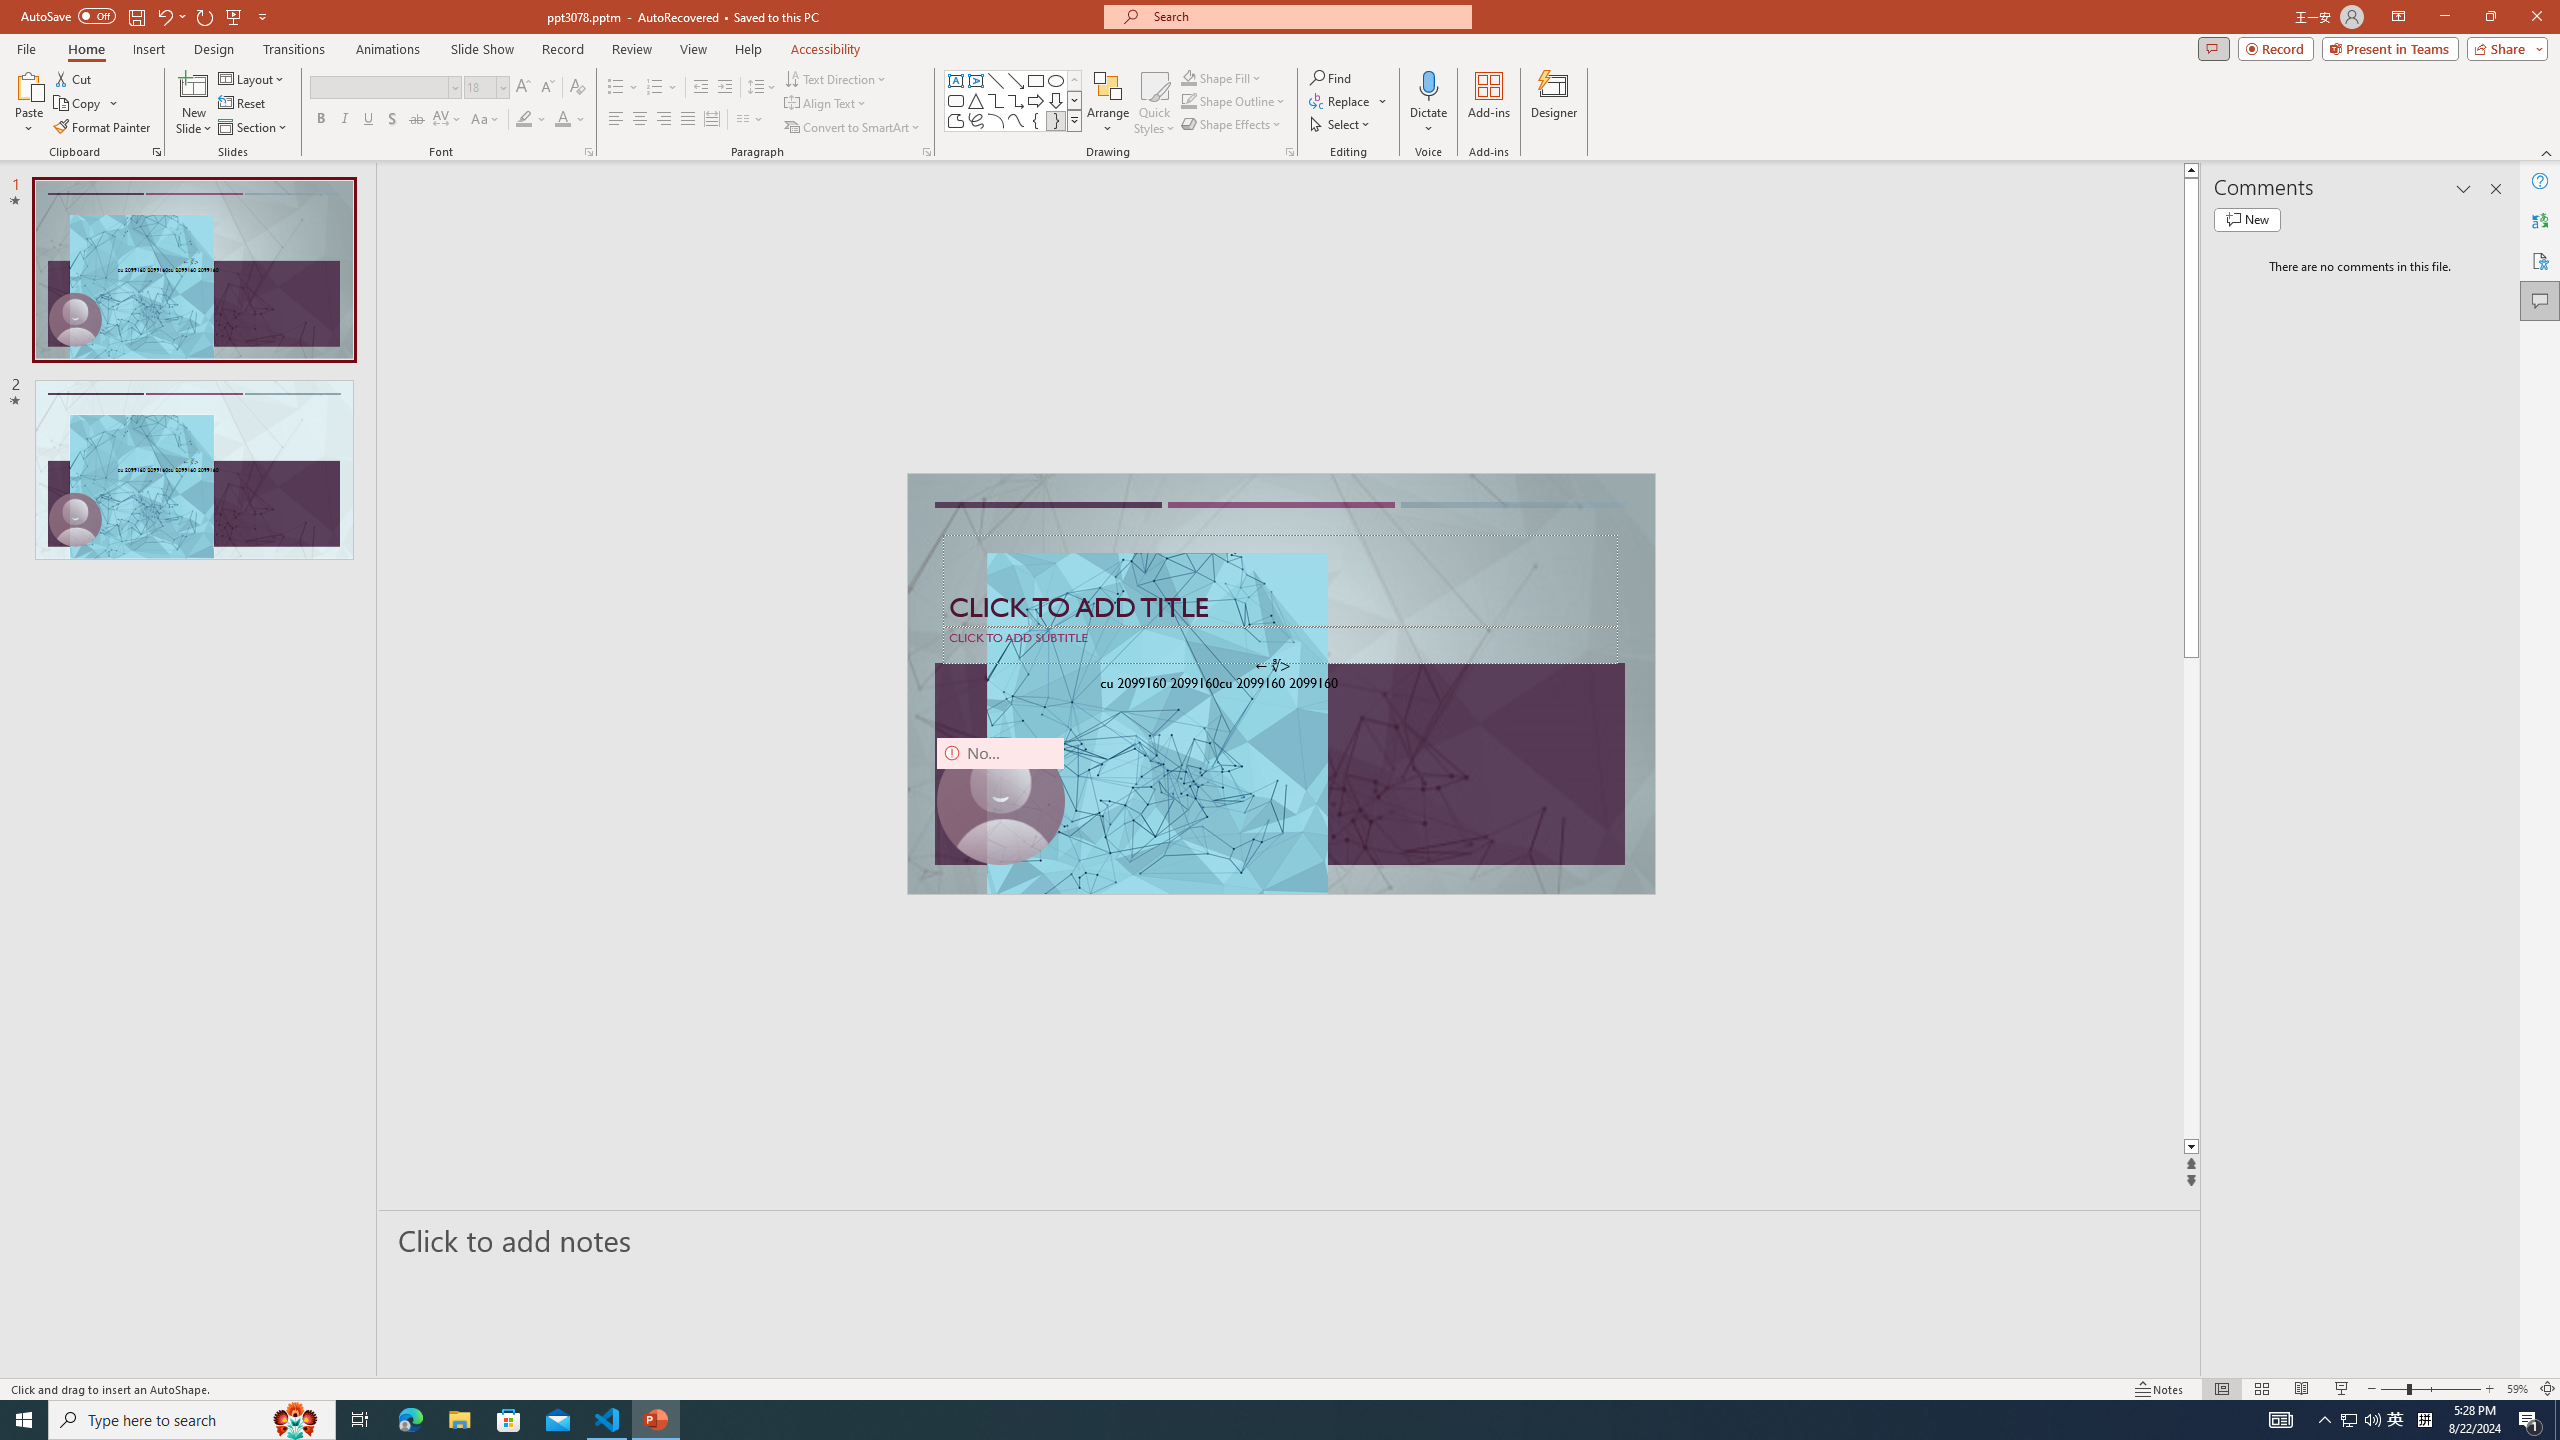  What do you see at coordinates (2247, 219) in the screenshot?
I see `New comment` at bounding box center [2247, 219].